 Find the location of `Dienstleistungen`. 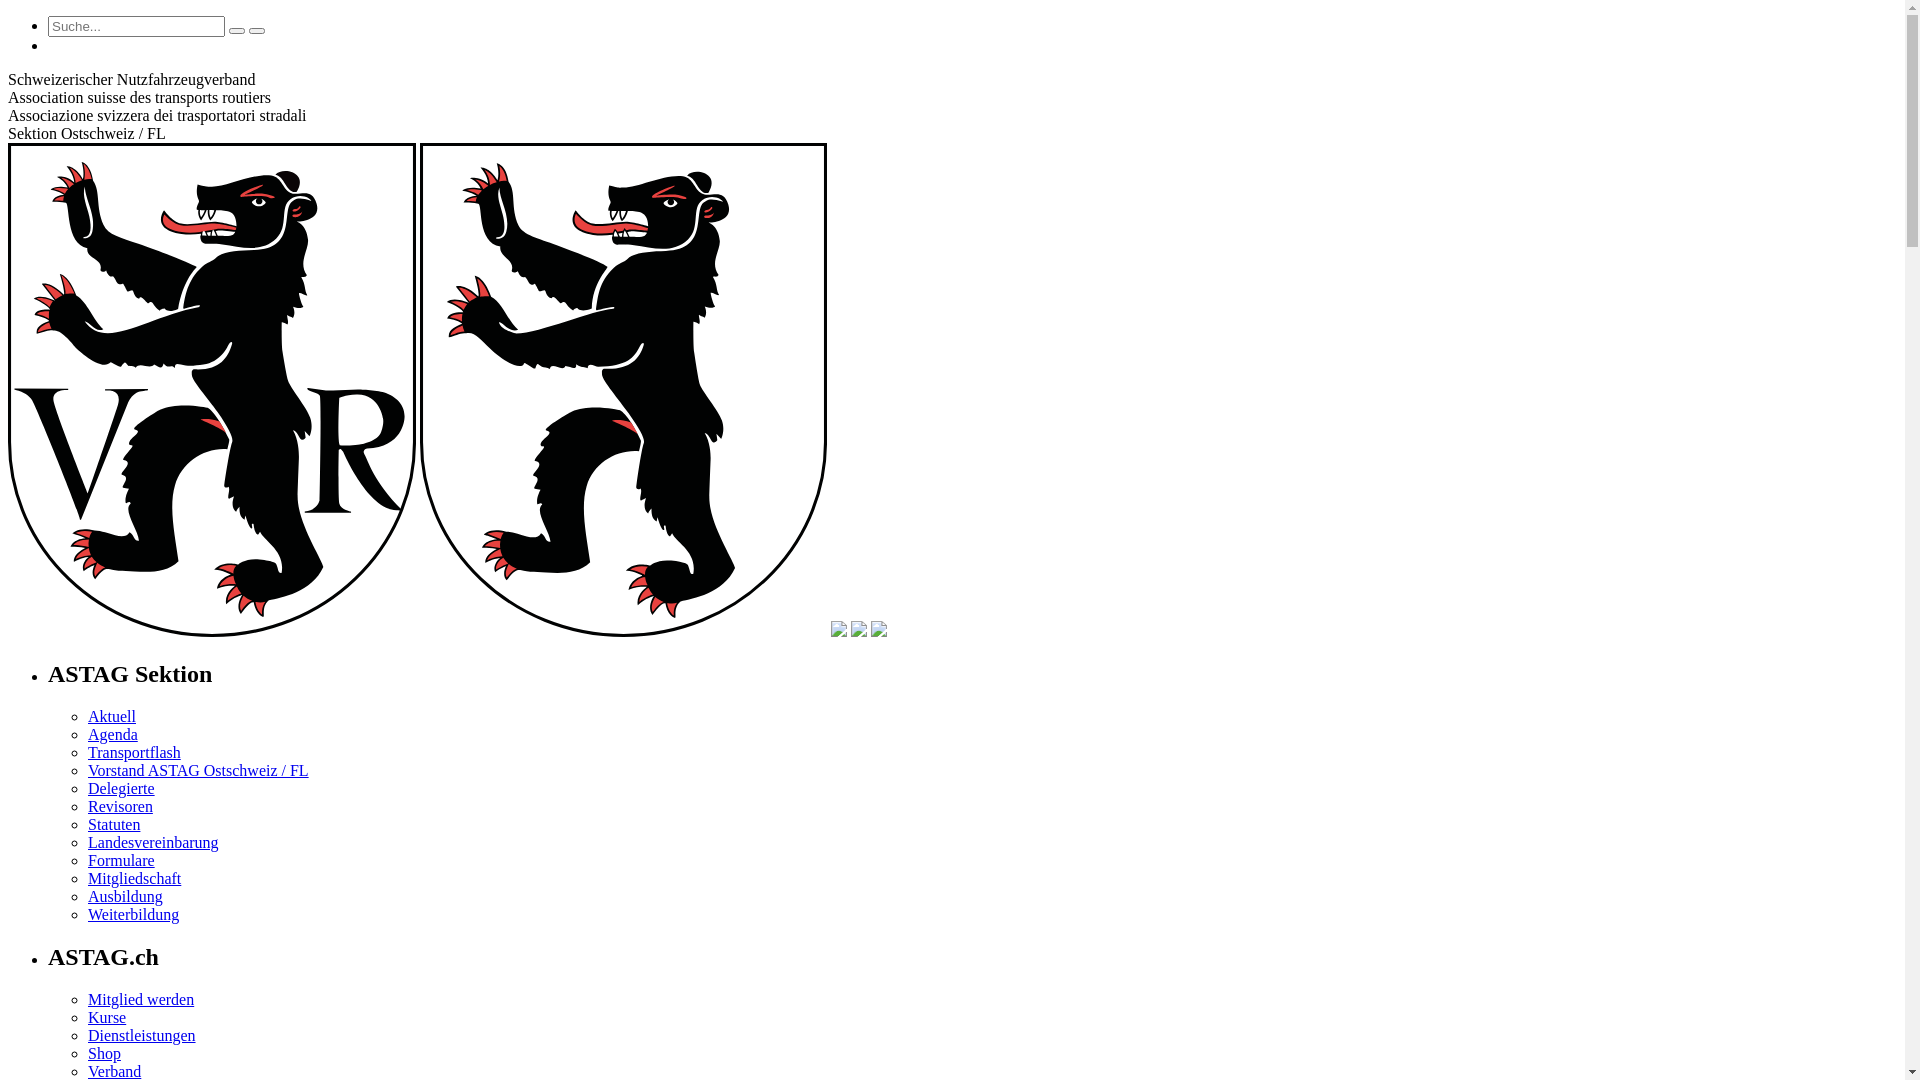

Dienstleistungen is located at coordinates (142, 1036).